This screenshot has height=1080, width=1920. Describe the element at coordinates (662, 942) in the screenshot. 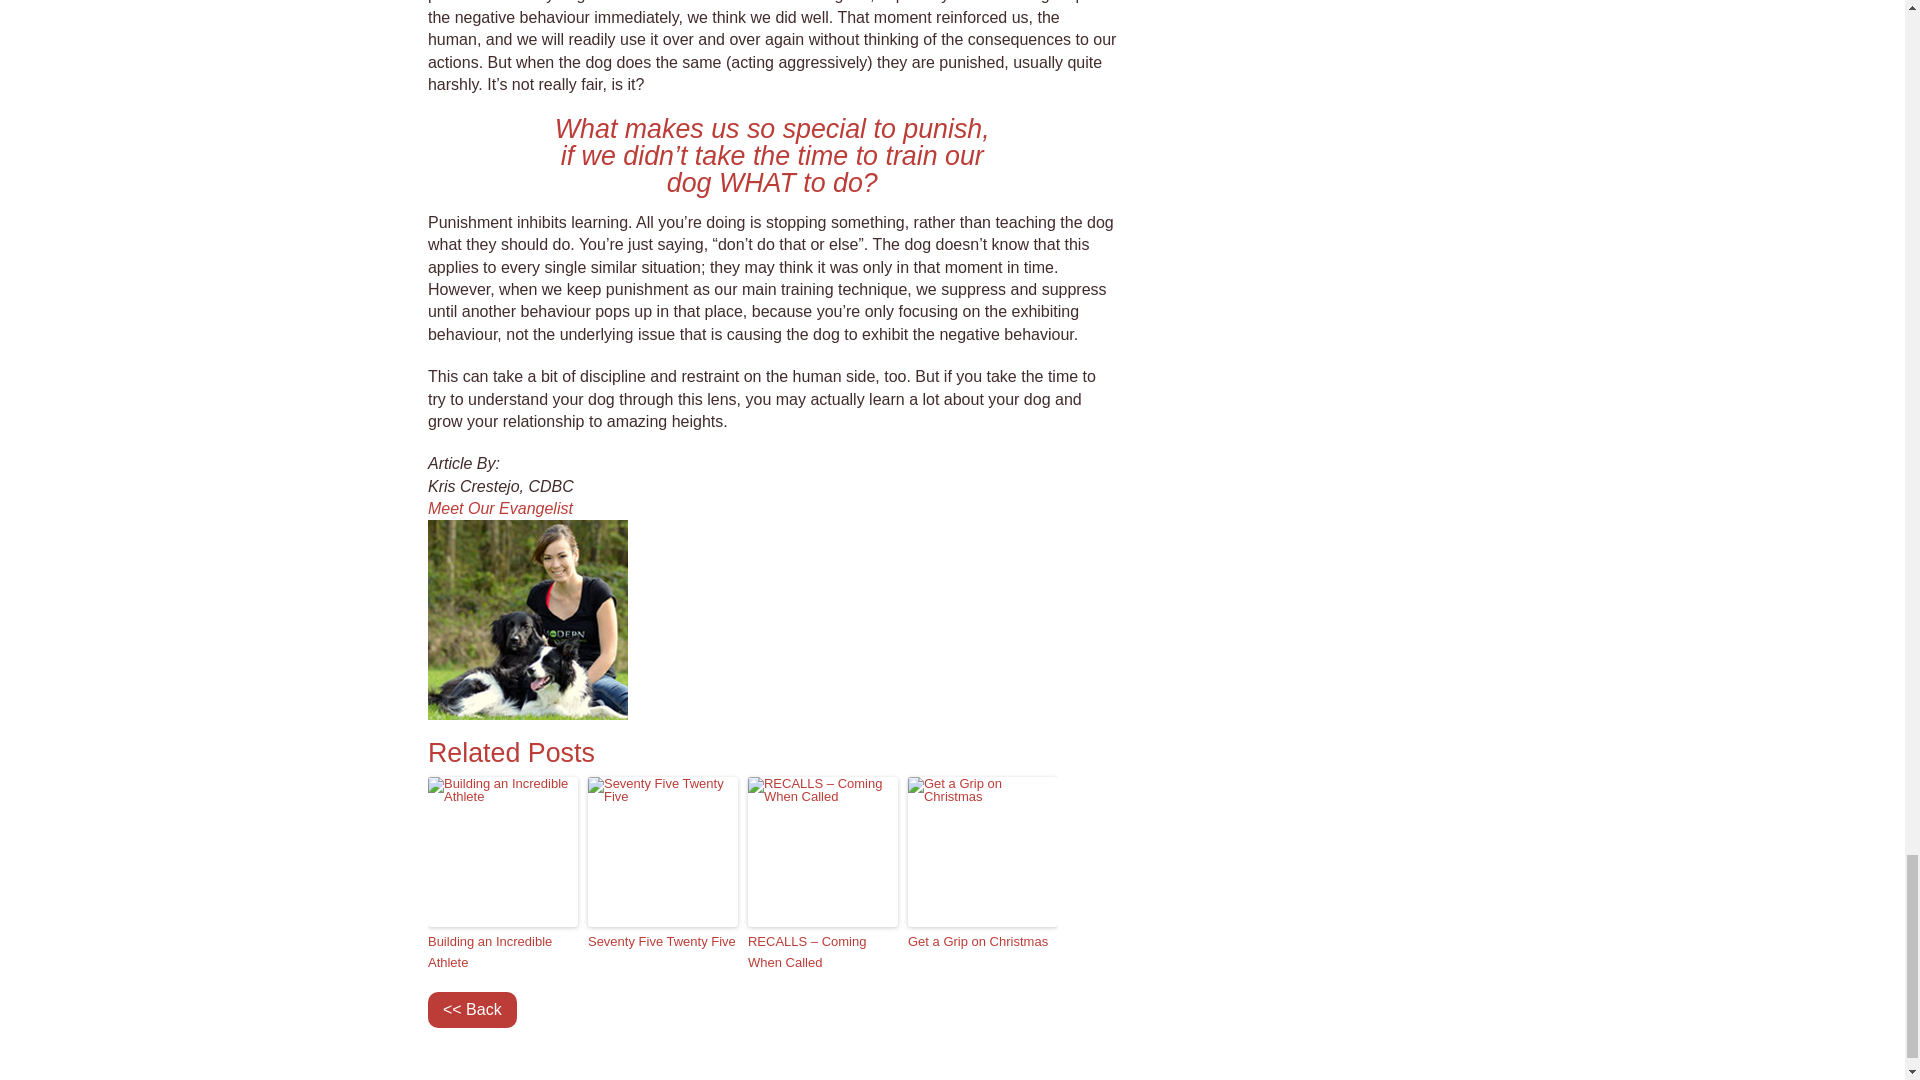

I see `Seventy Five Twenty Five` at that location.